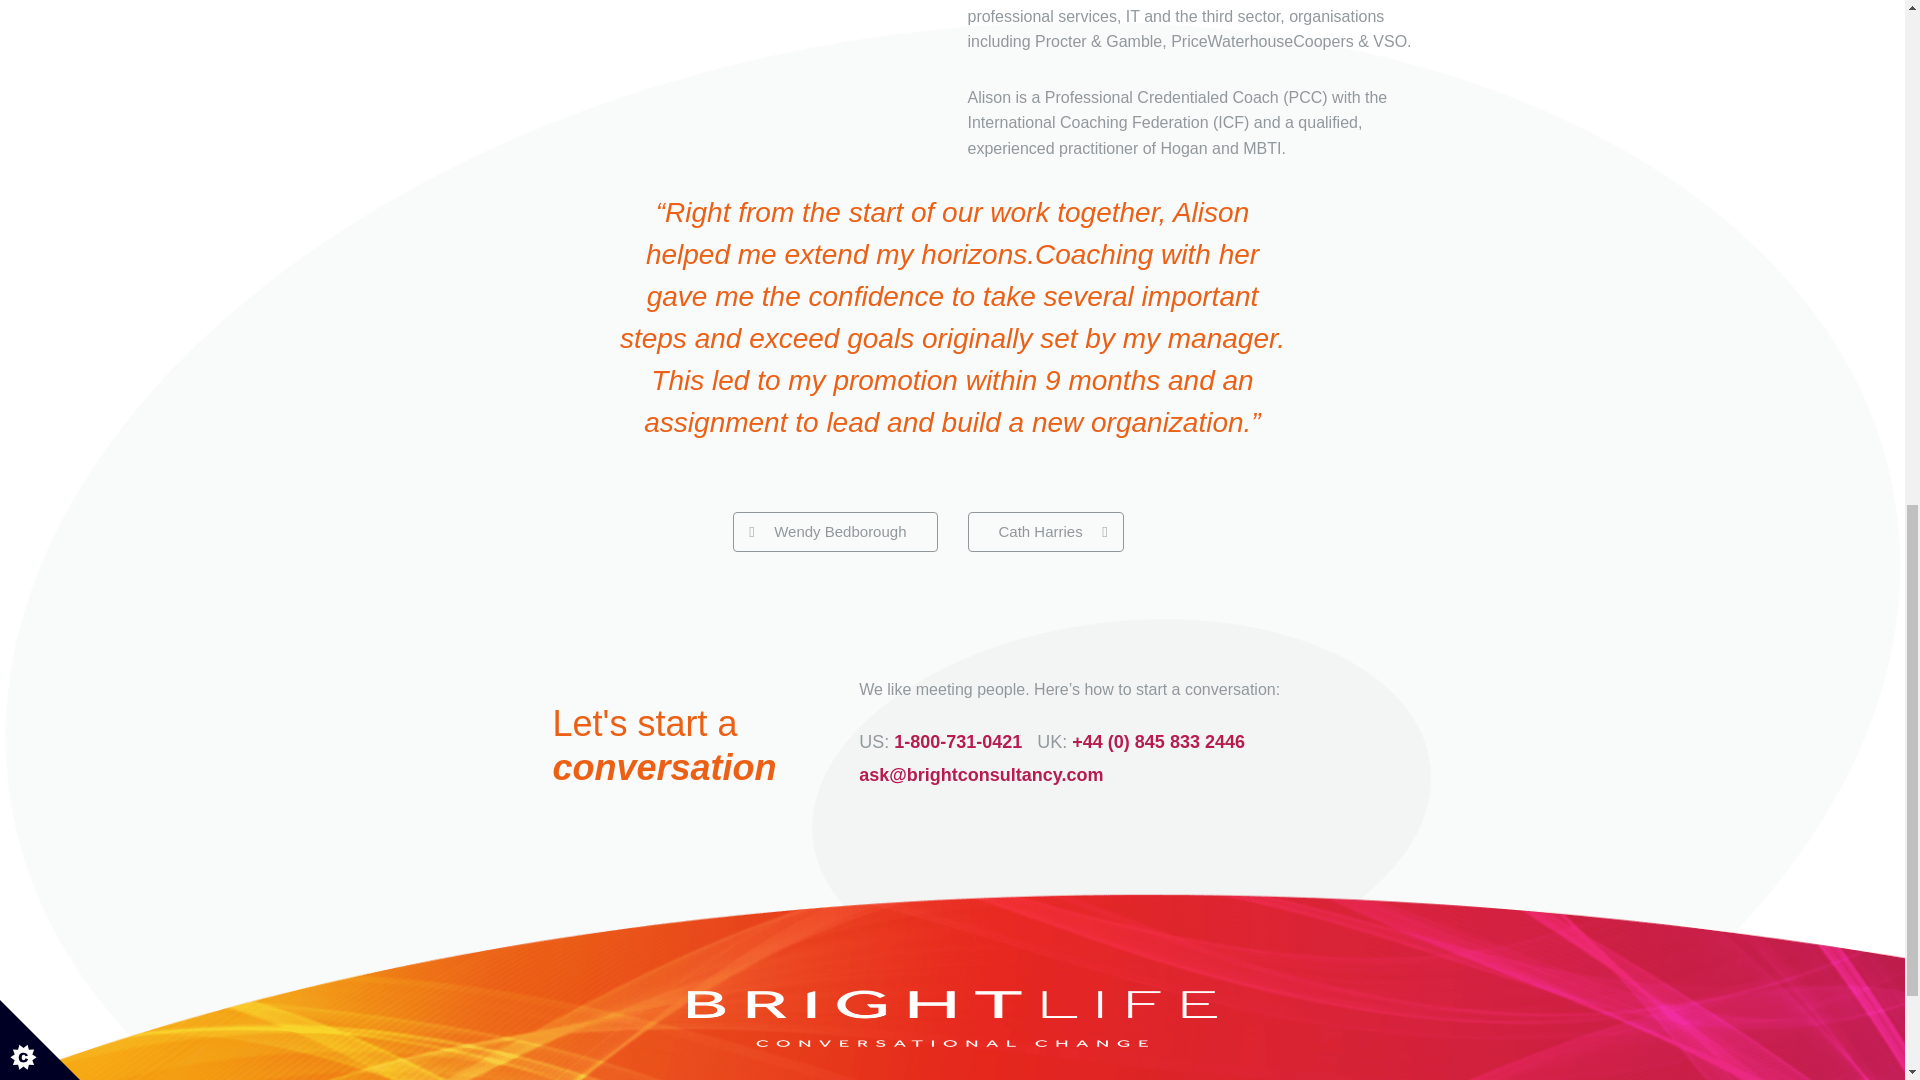 This screenshot has width=1920, height=1080. What do you see at coordinates (834, 520) in the screenshot?
I see `Wendy Bedborough` at bounding box center [834, 520].